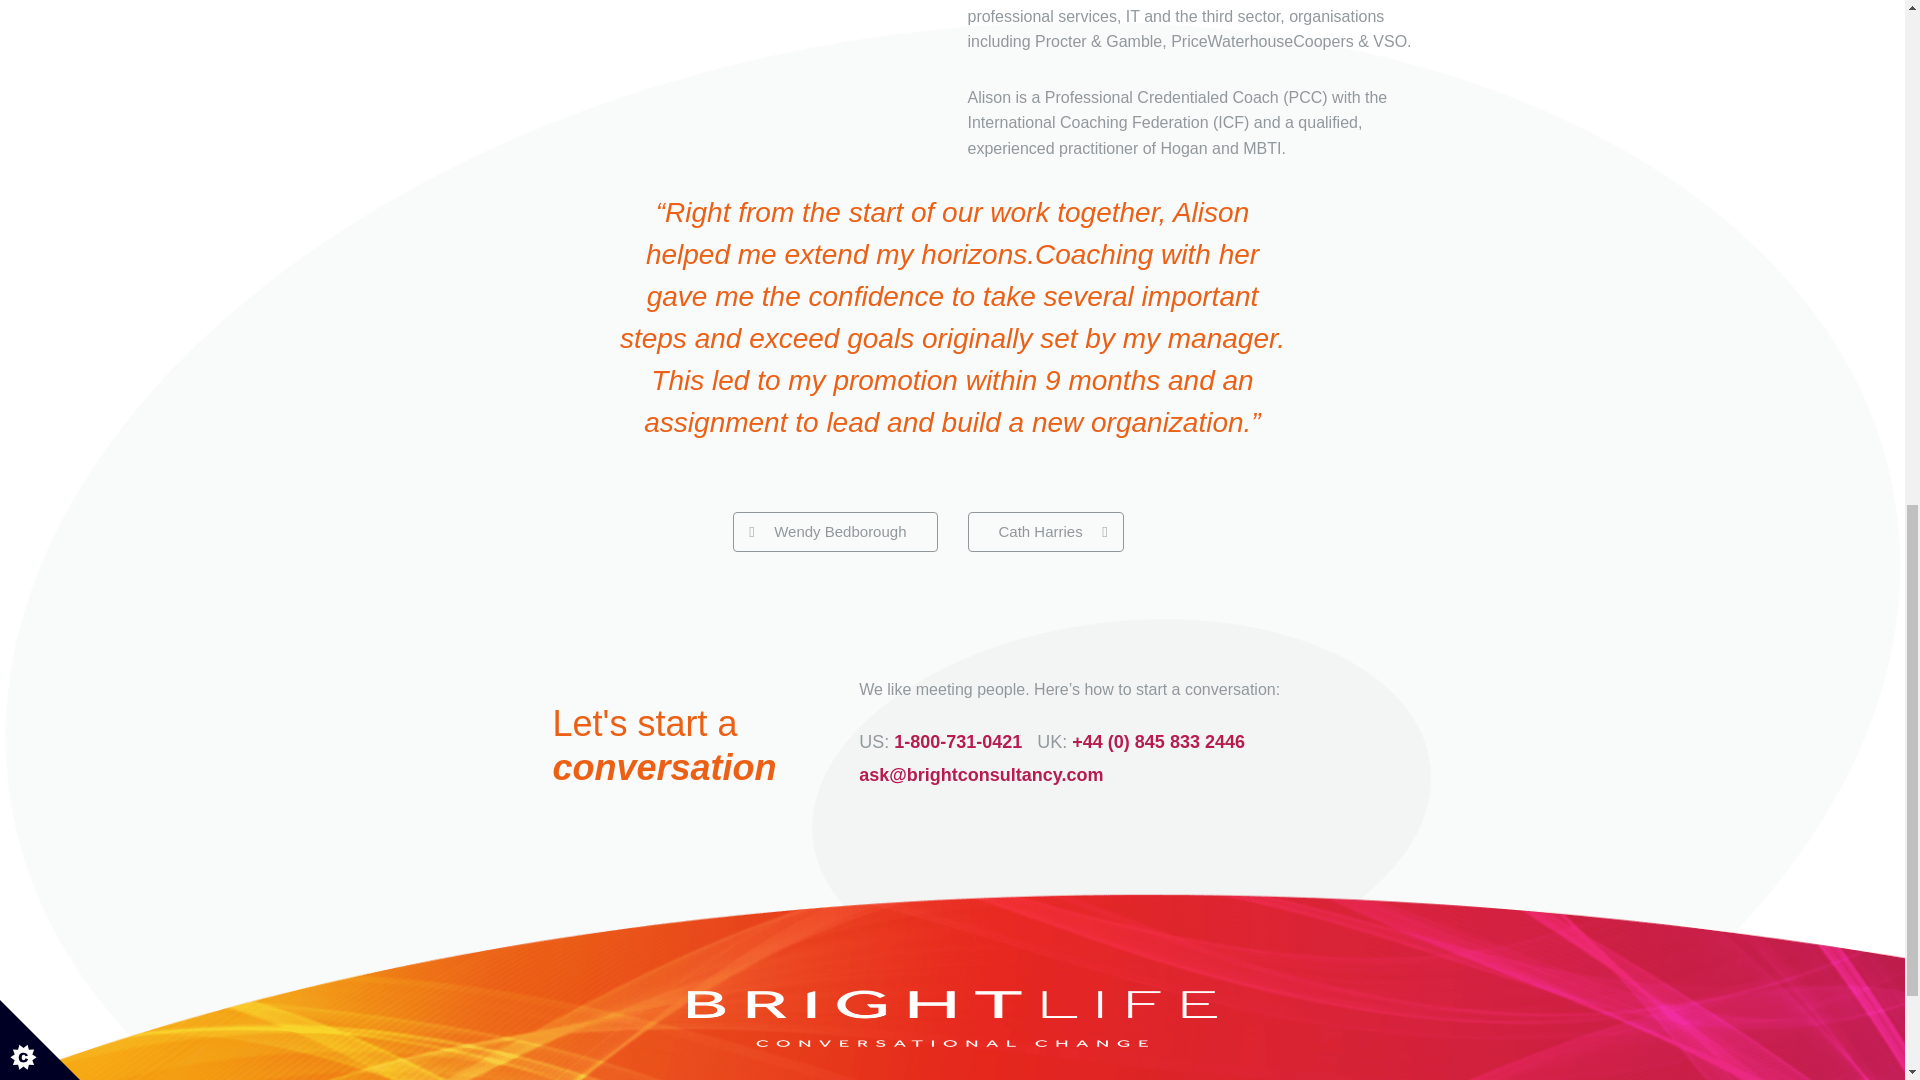 This screenshot has width=1920, height=1080. What do you see at coordinates (834, 520) in the screenshot?
I see `Wendy Bedborough` at bounding box center [834, 520].